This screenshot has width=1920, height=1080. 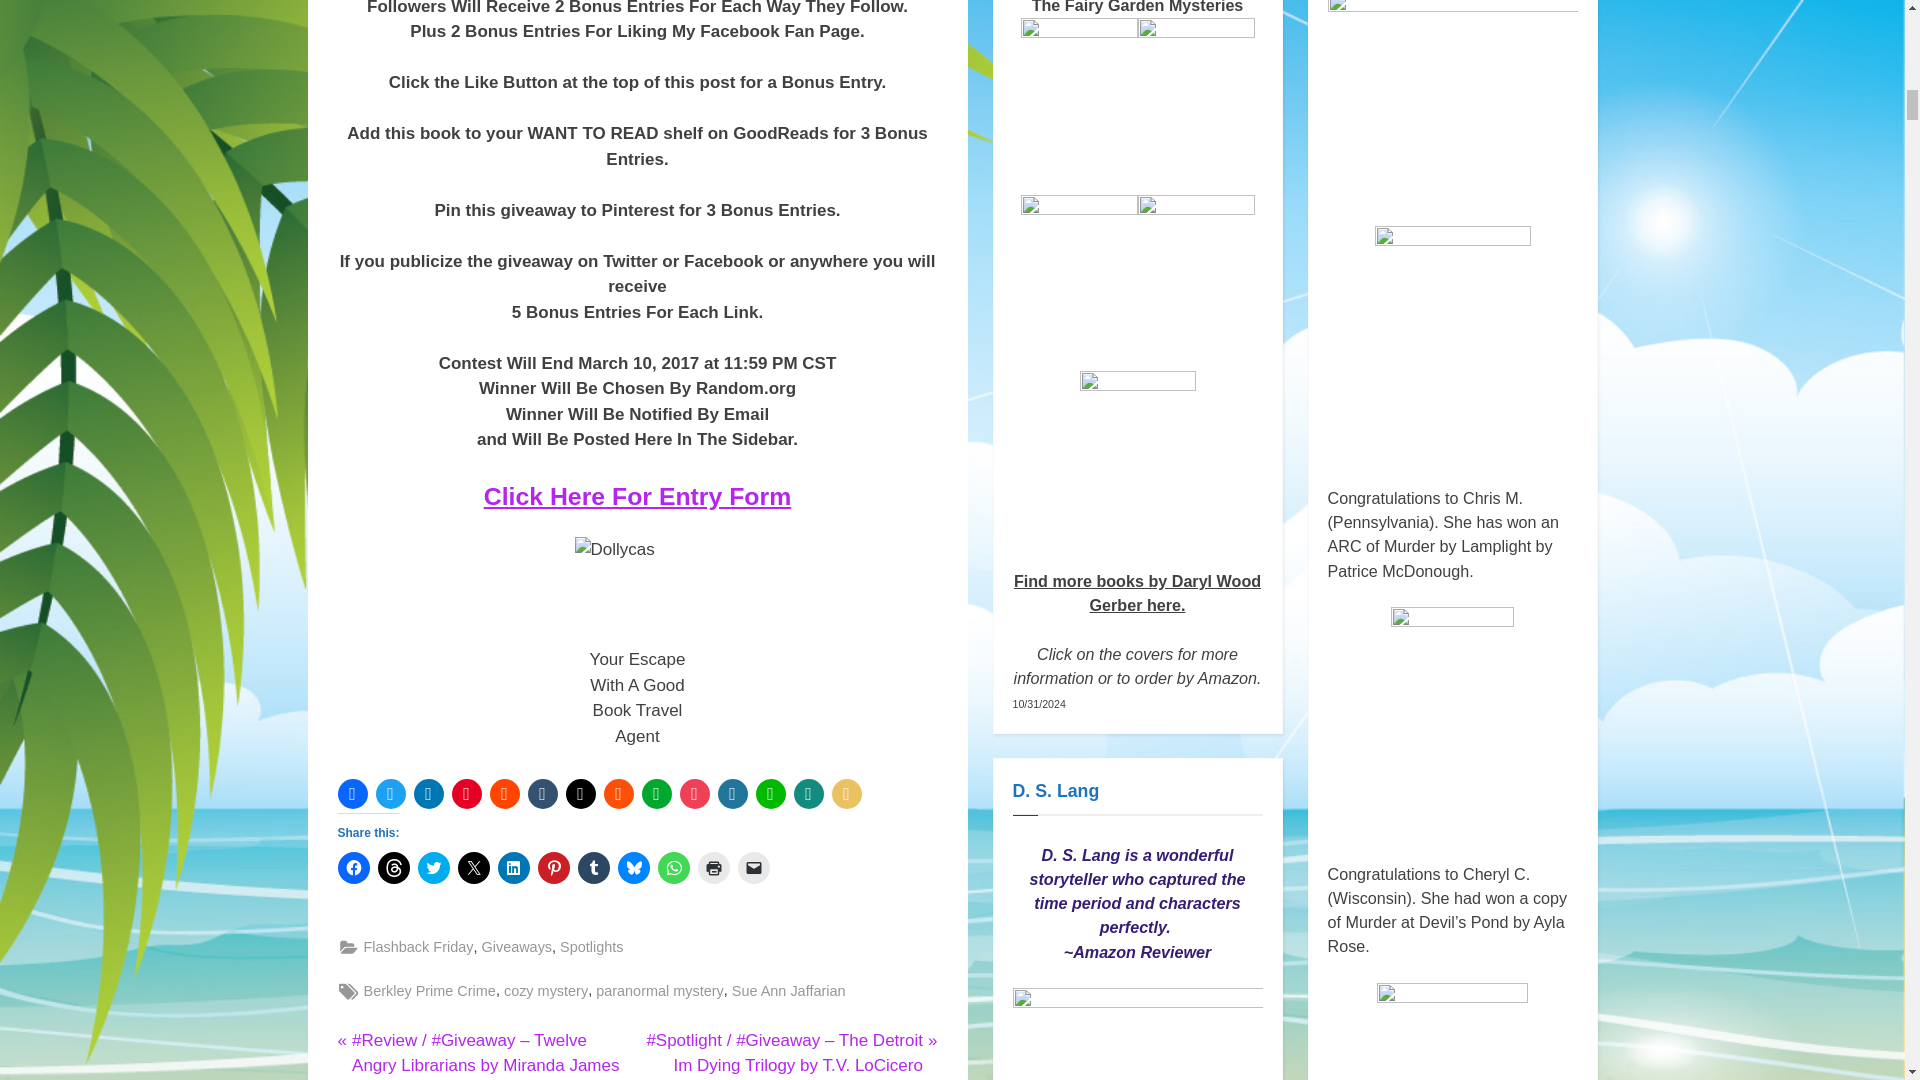 What do you see at coordinates (714, 868) in the screenshot?
I see `Click to print` at bounding box center [714, 868].